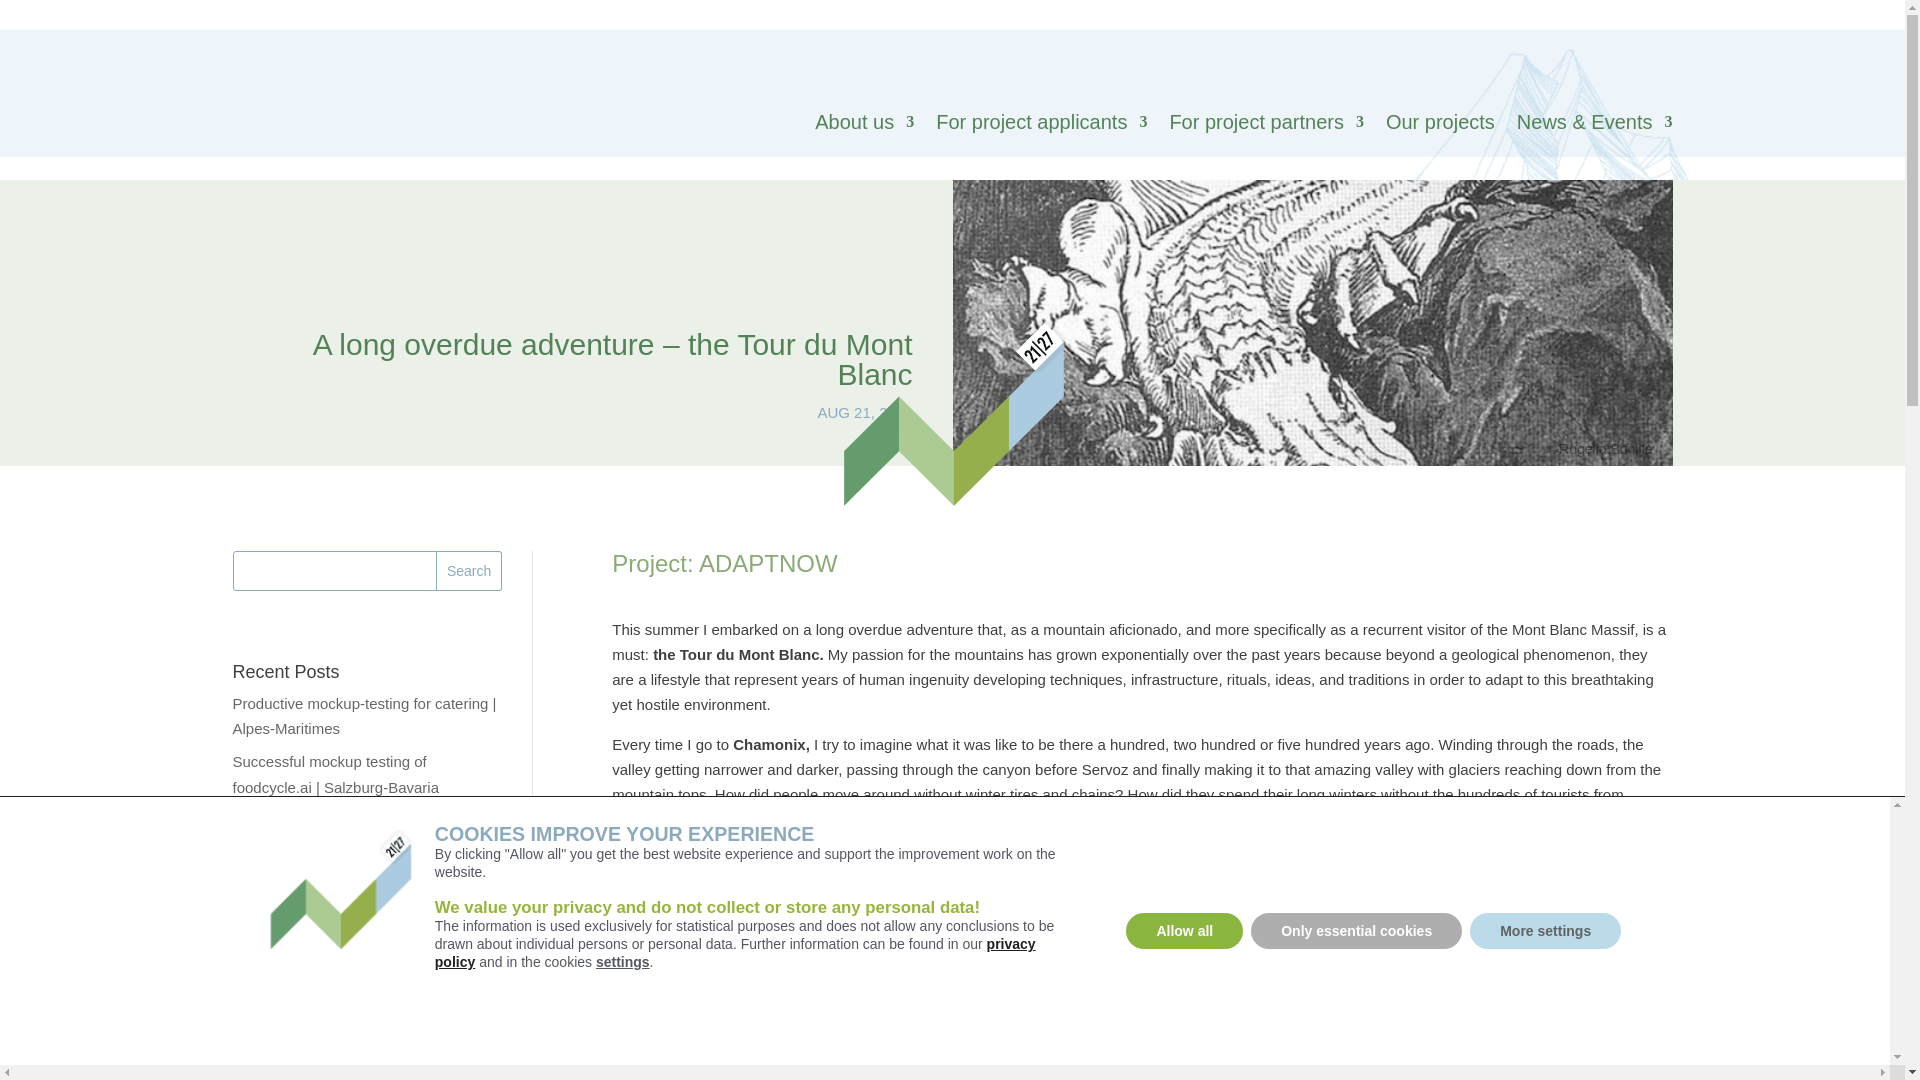 This screenshot has height=1080, width=1920. I want to click on Search, so click(468, 570).